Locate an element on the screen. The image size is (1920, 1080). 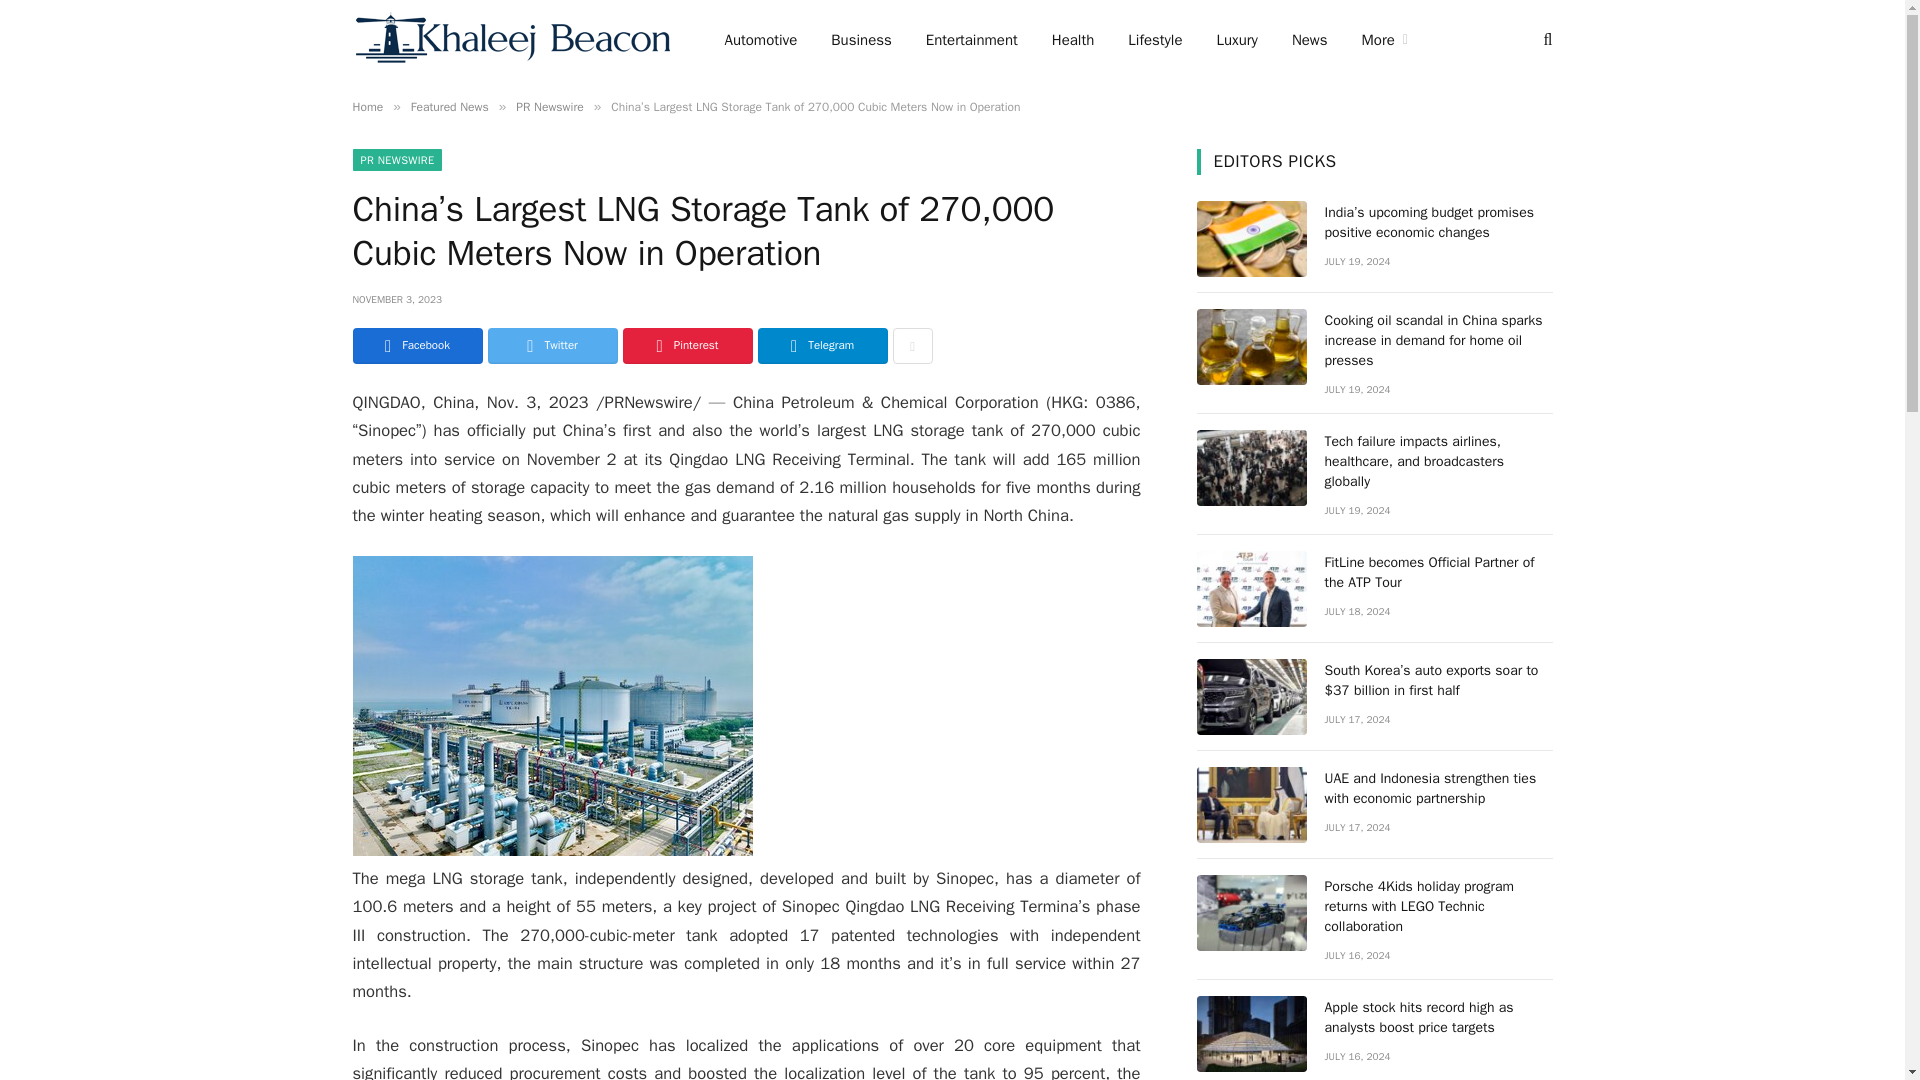
Facebook is located at coordinates (416, 346).